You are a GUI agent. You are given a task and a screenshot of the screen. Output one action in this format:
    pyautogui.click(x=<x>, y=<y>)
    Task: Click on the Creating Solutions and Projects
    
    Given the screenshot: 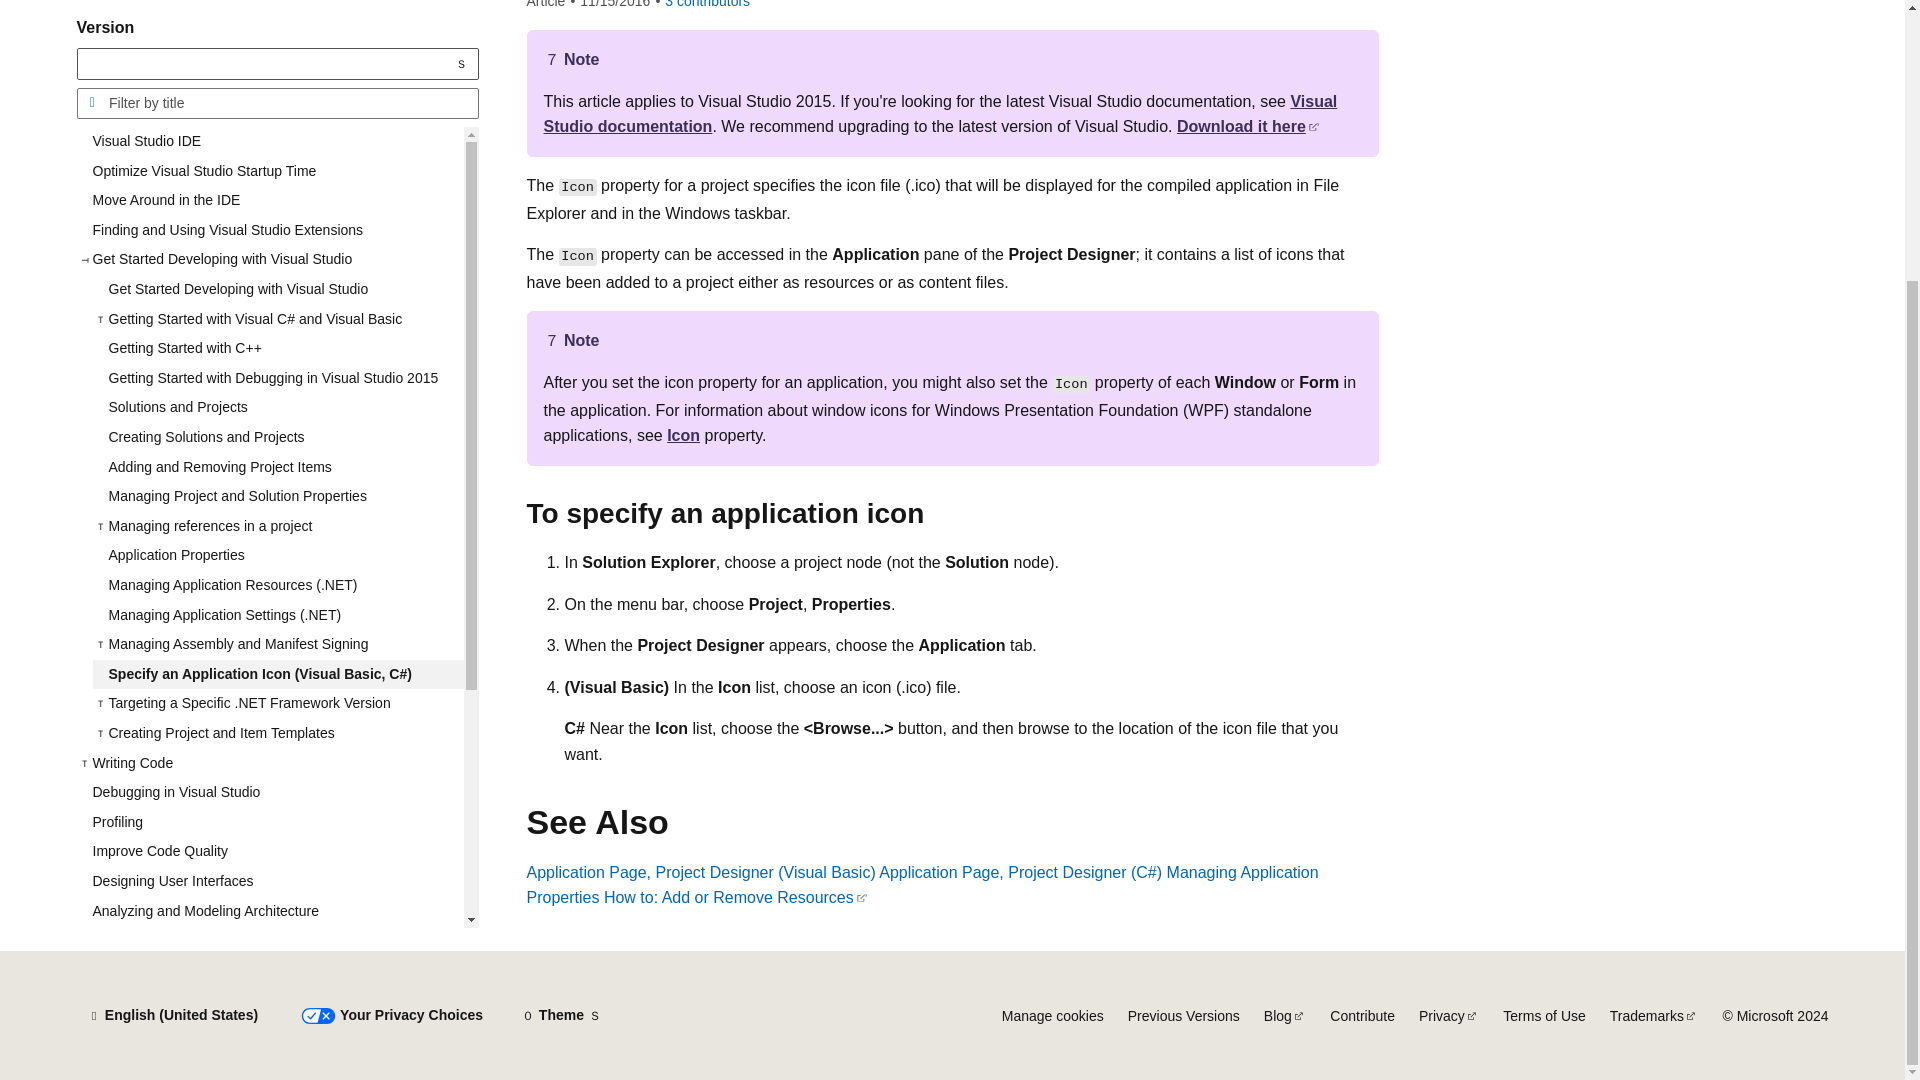 What is the action you would take?
    pyautogui.click(x=277, y=264)
    